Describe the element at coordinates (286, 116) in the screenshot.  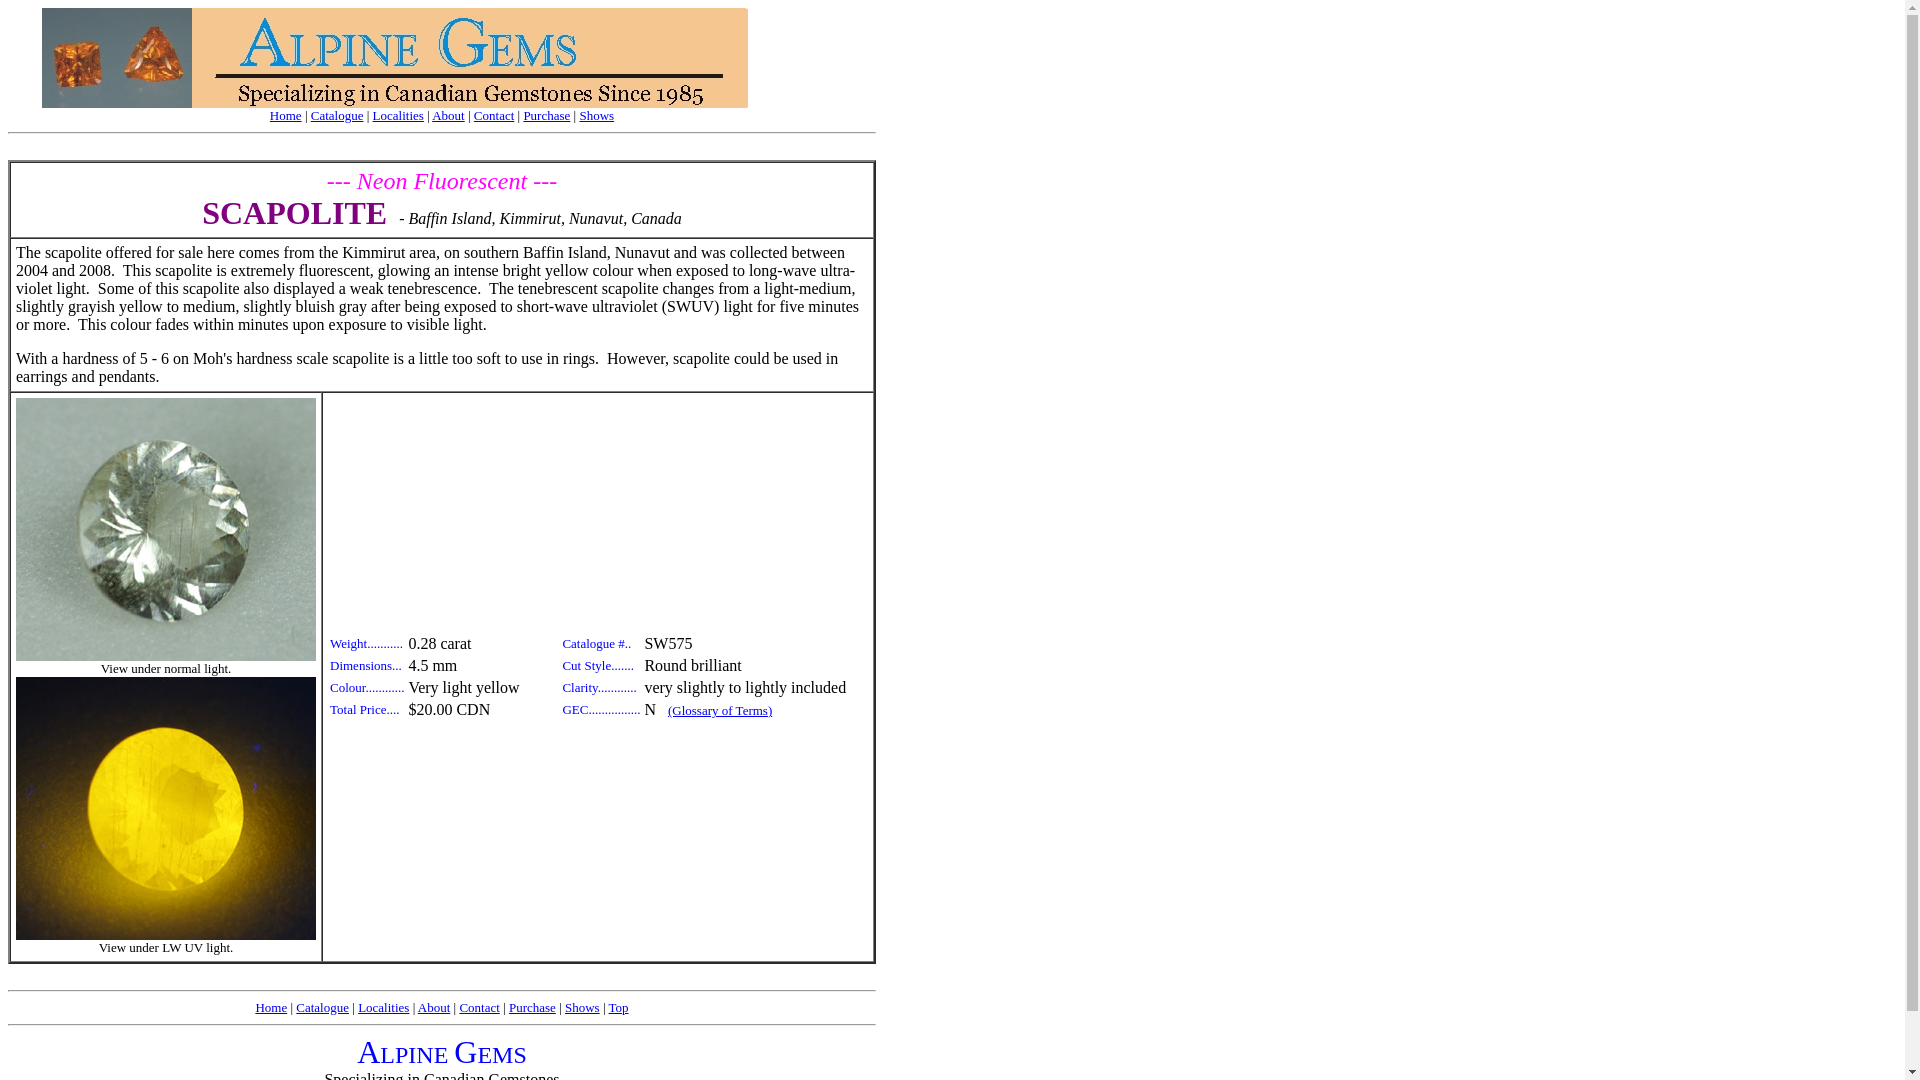
I see `Home` at that location.